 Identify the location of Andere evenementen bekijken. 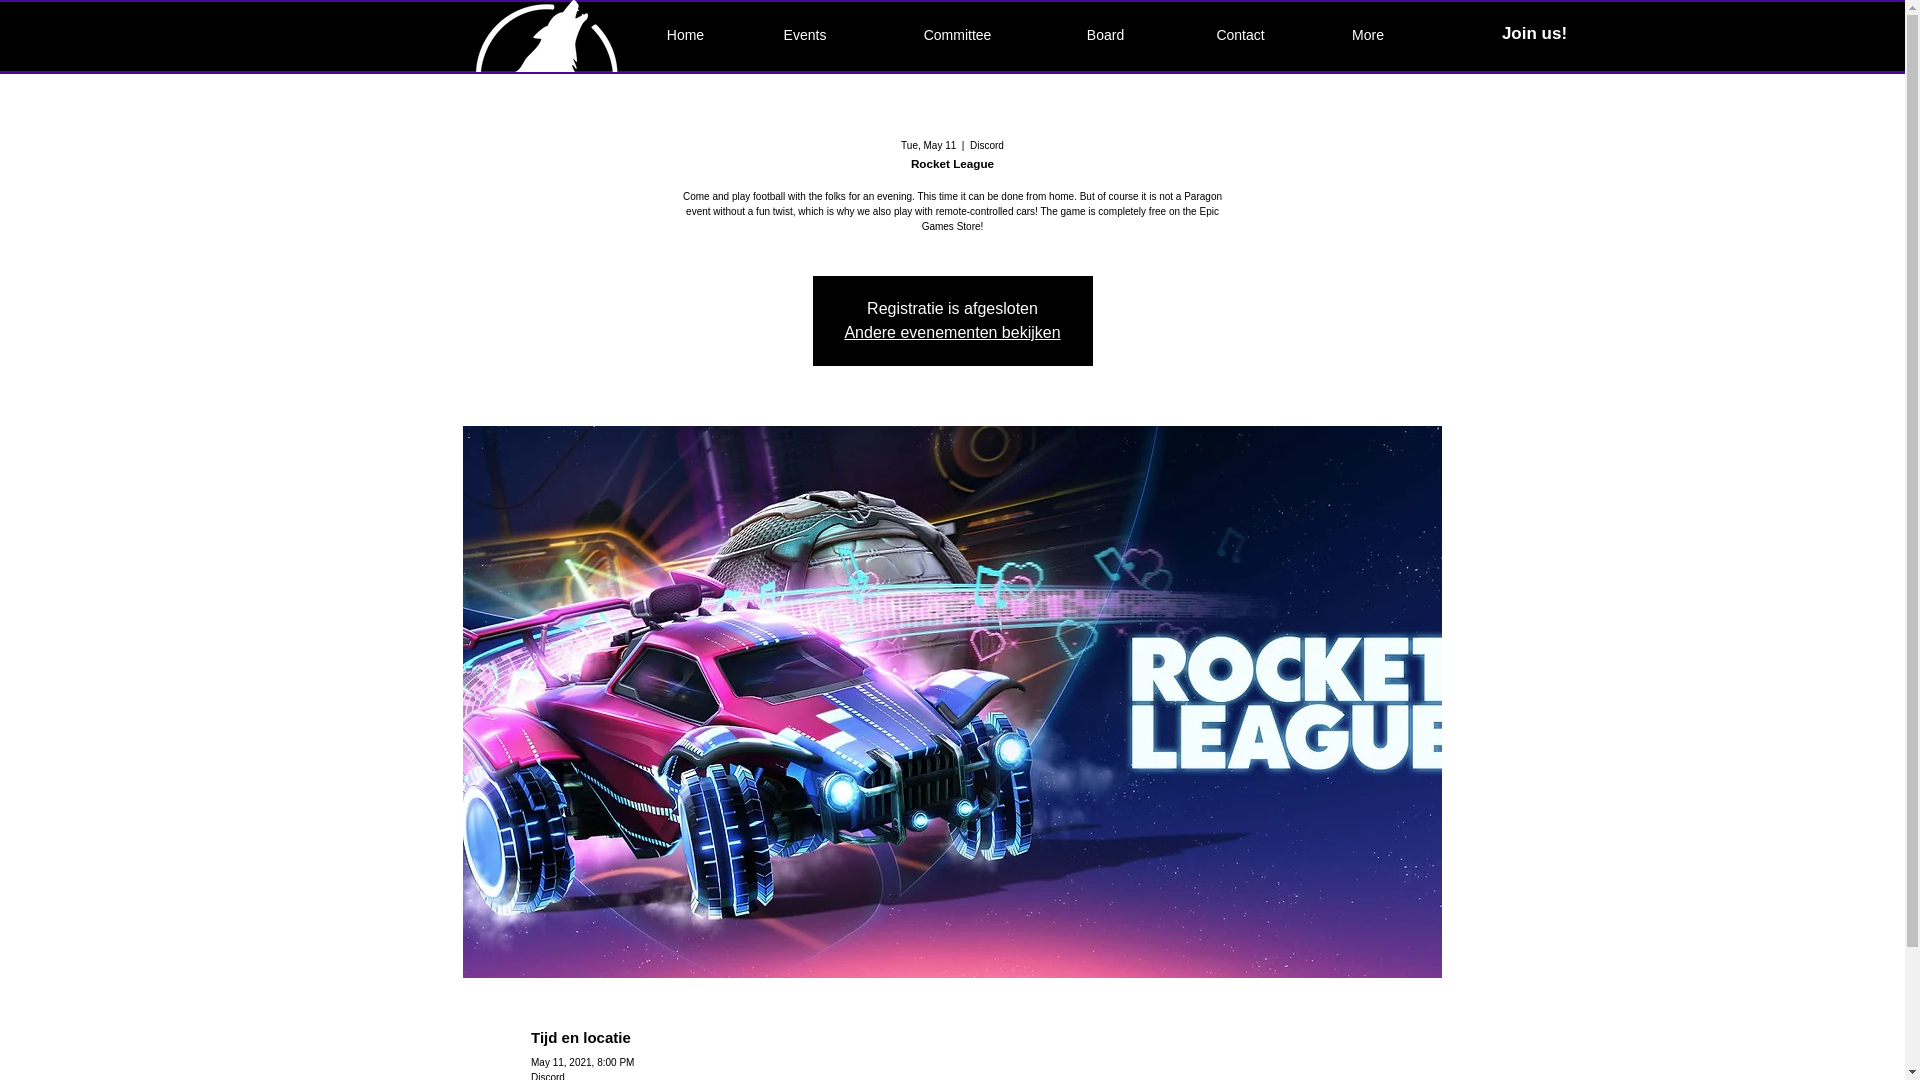
(952, 332).